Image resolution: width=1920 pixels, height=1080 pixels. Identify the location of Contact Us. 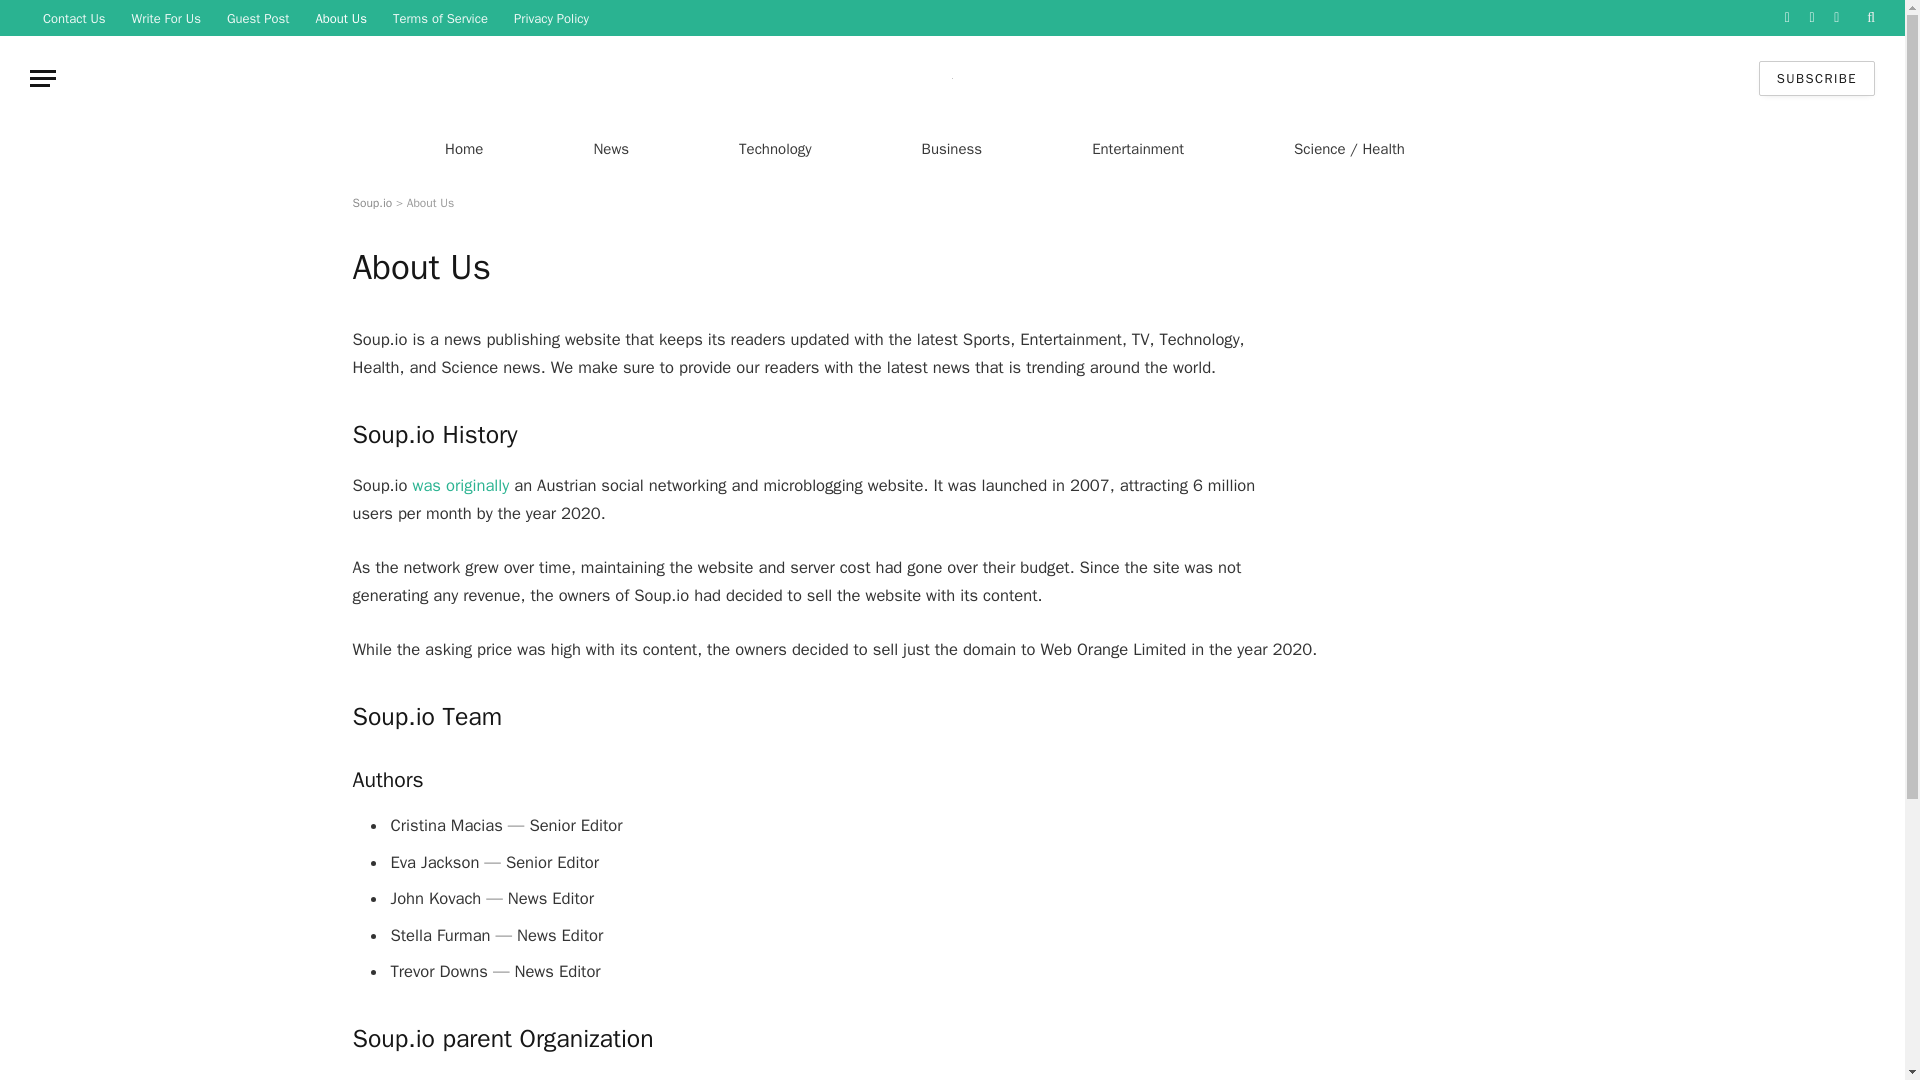
(74, 18).